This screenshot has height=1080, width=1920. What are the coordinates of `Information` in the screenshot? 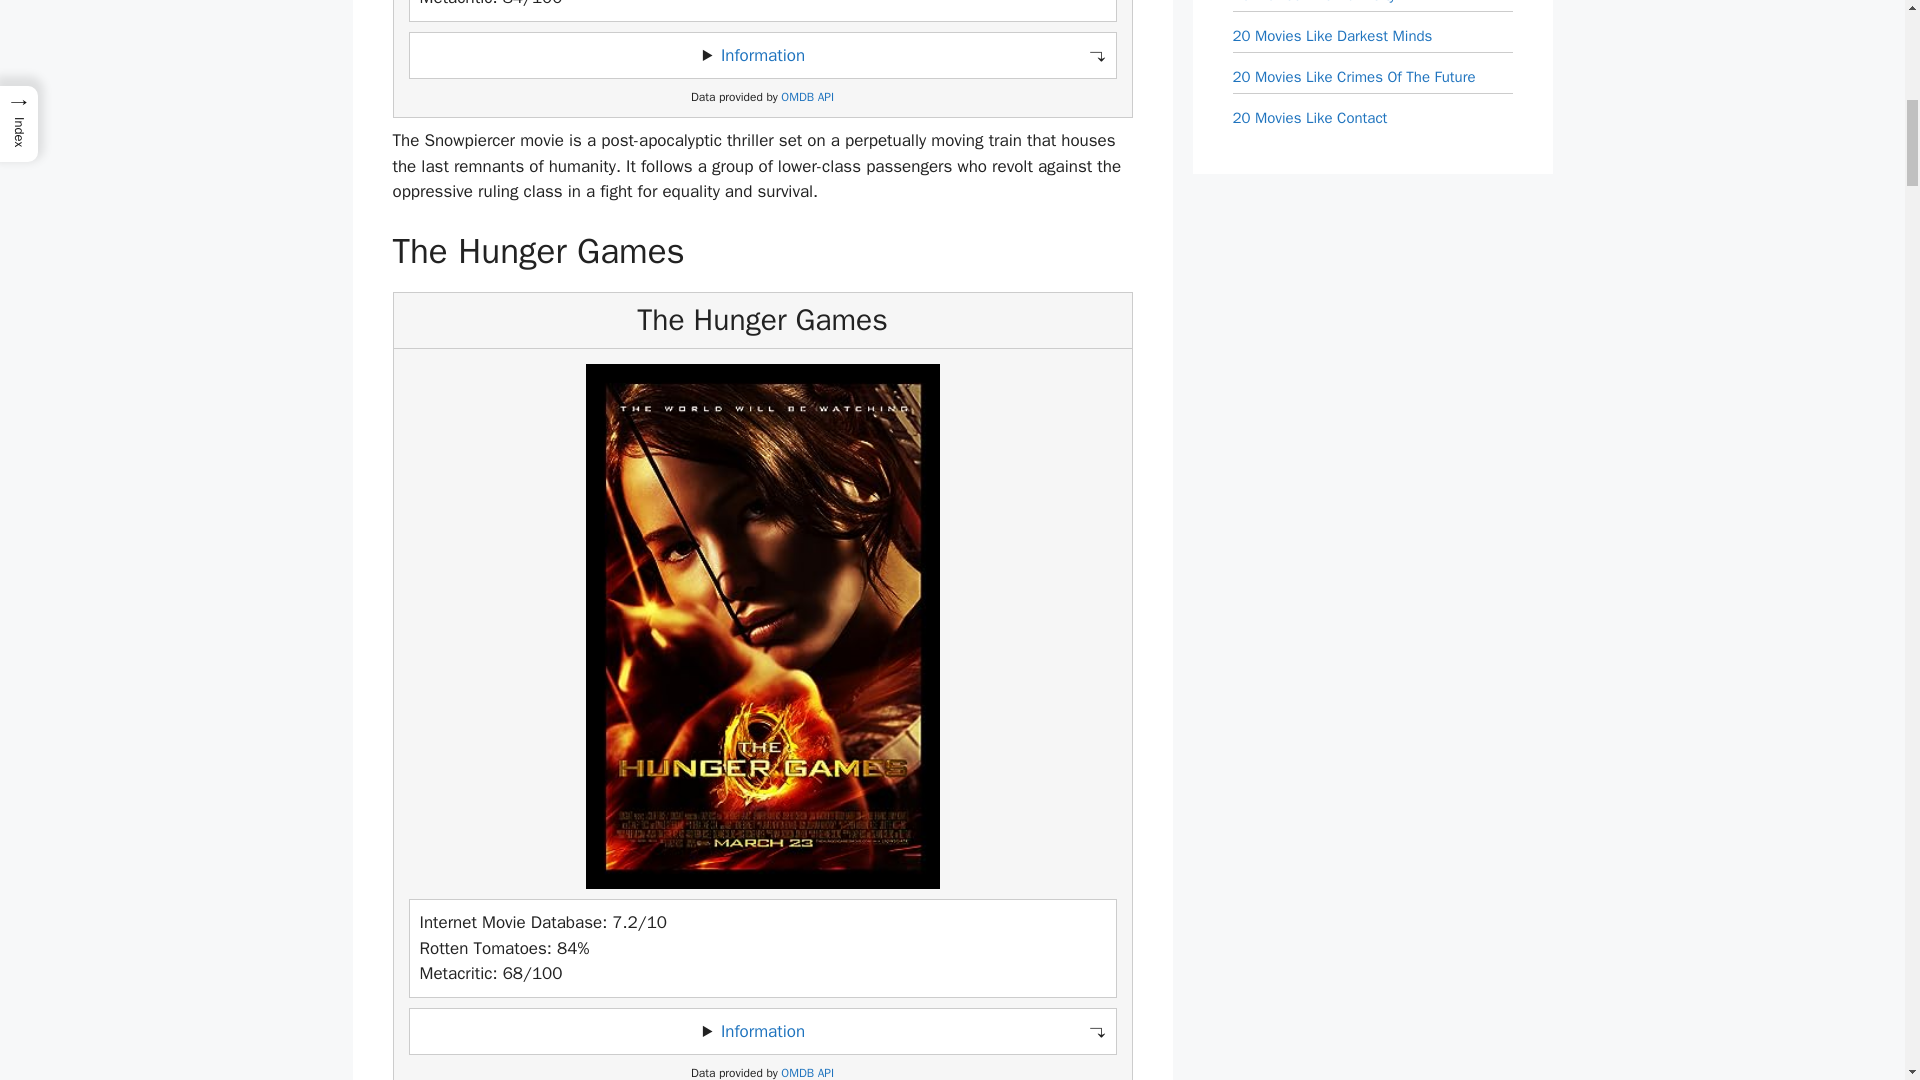 It's located at (762, 55).